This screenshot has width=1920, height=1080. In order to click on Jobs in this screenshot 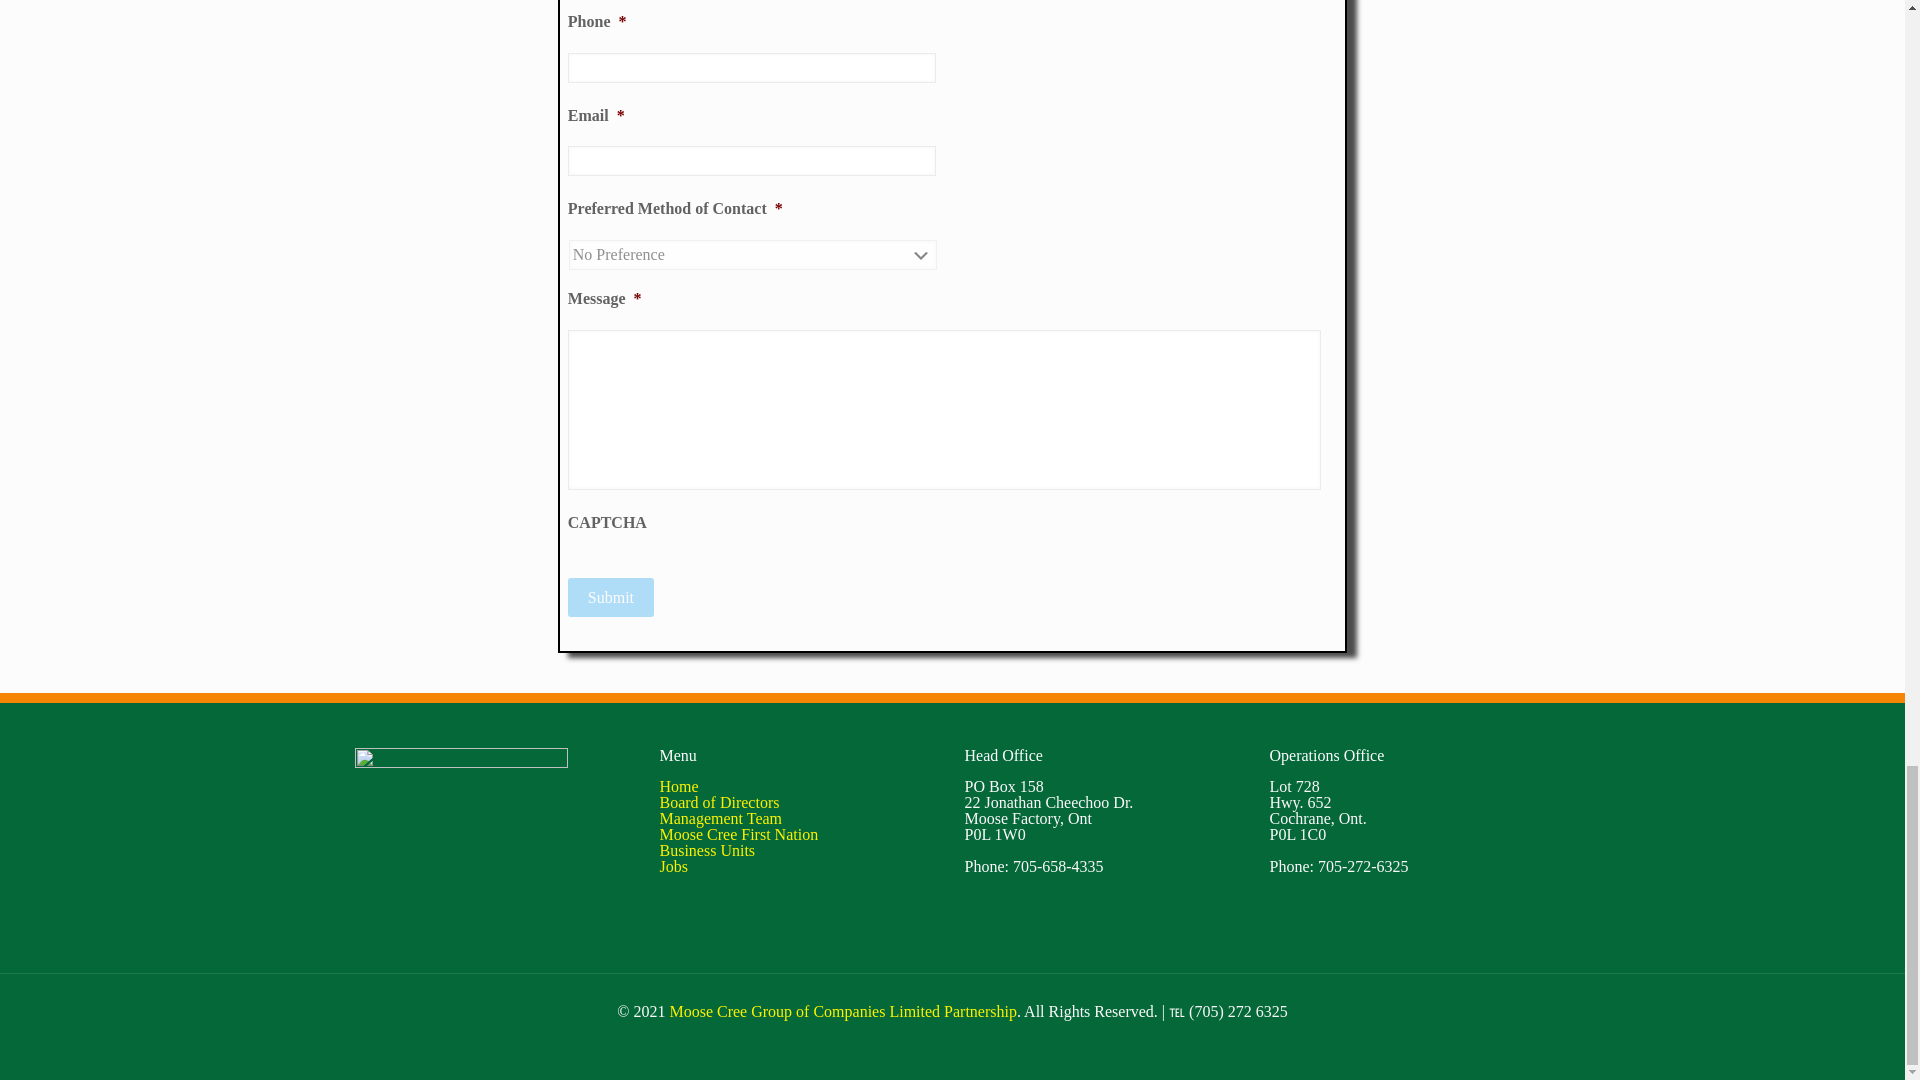, I will do `click(674, 866)`.